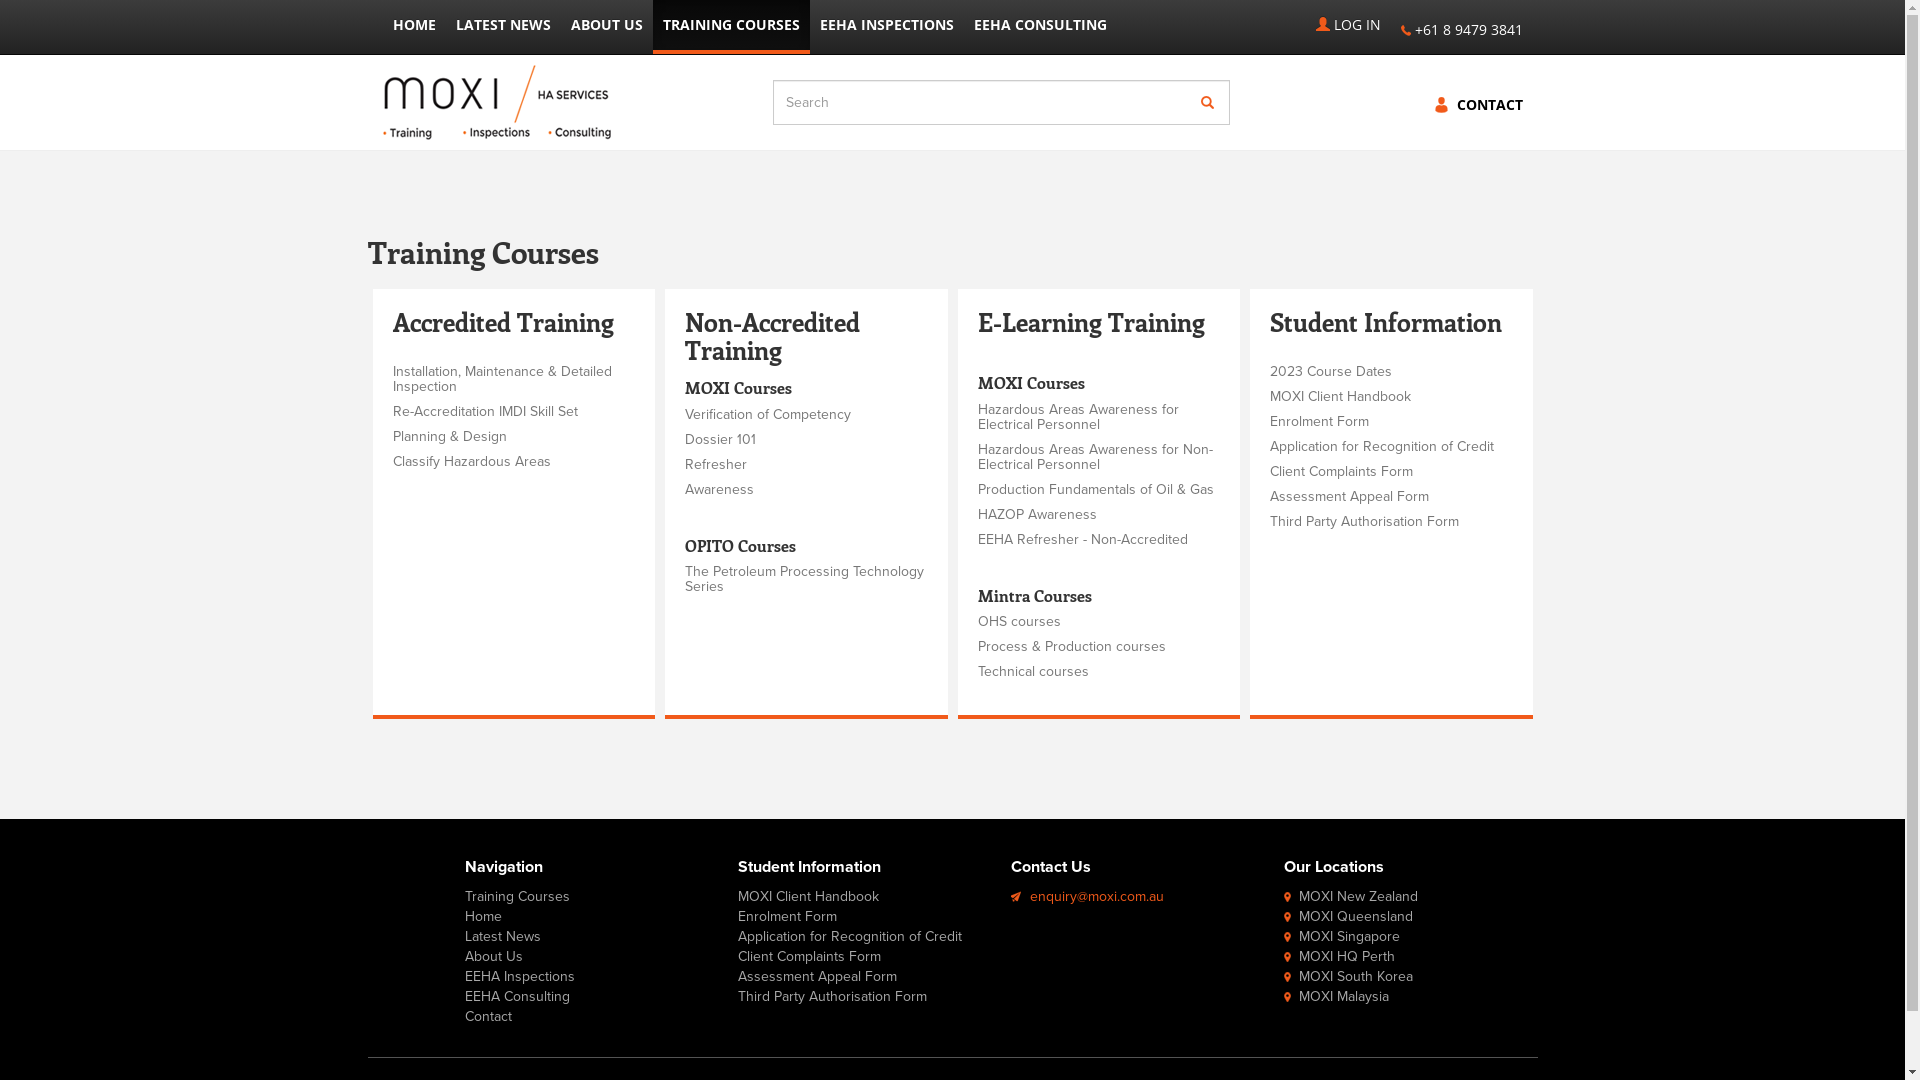 The image size is (1920, 1080). Describe the element at coordinates (810, 956) in the screenshot. I see `Client Complaints Form` at that location.